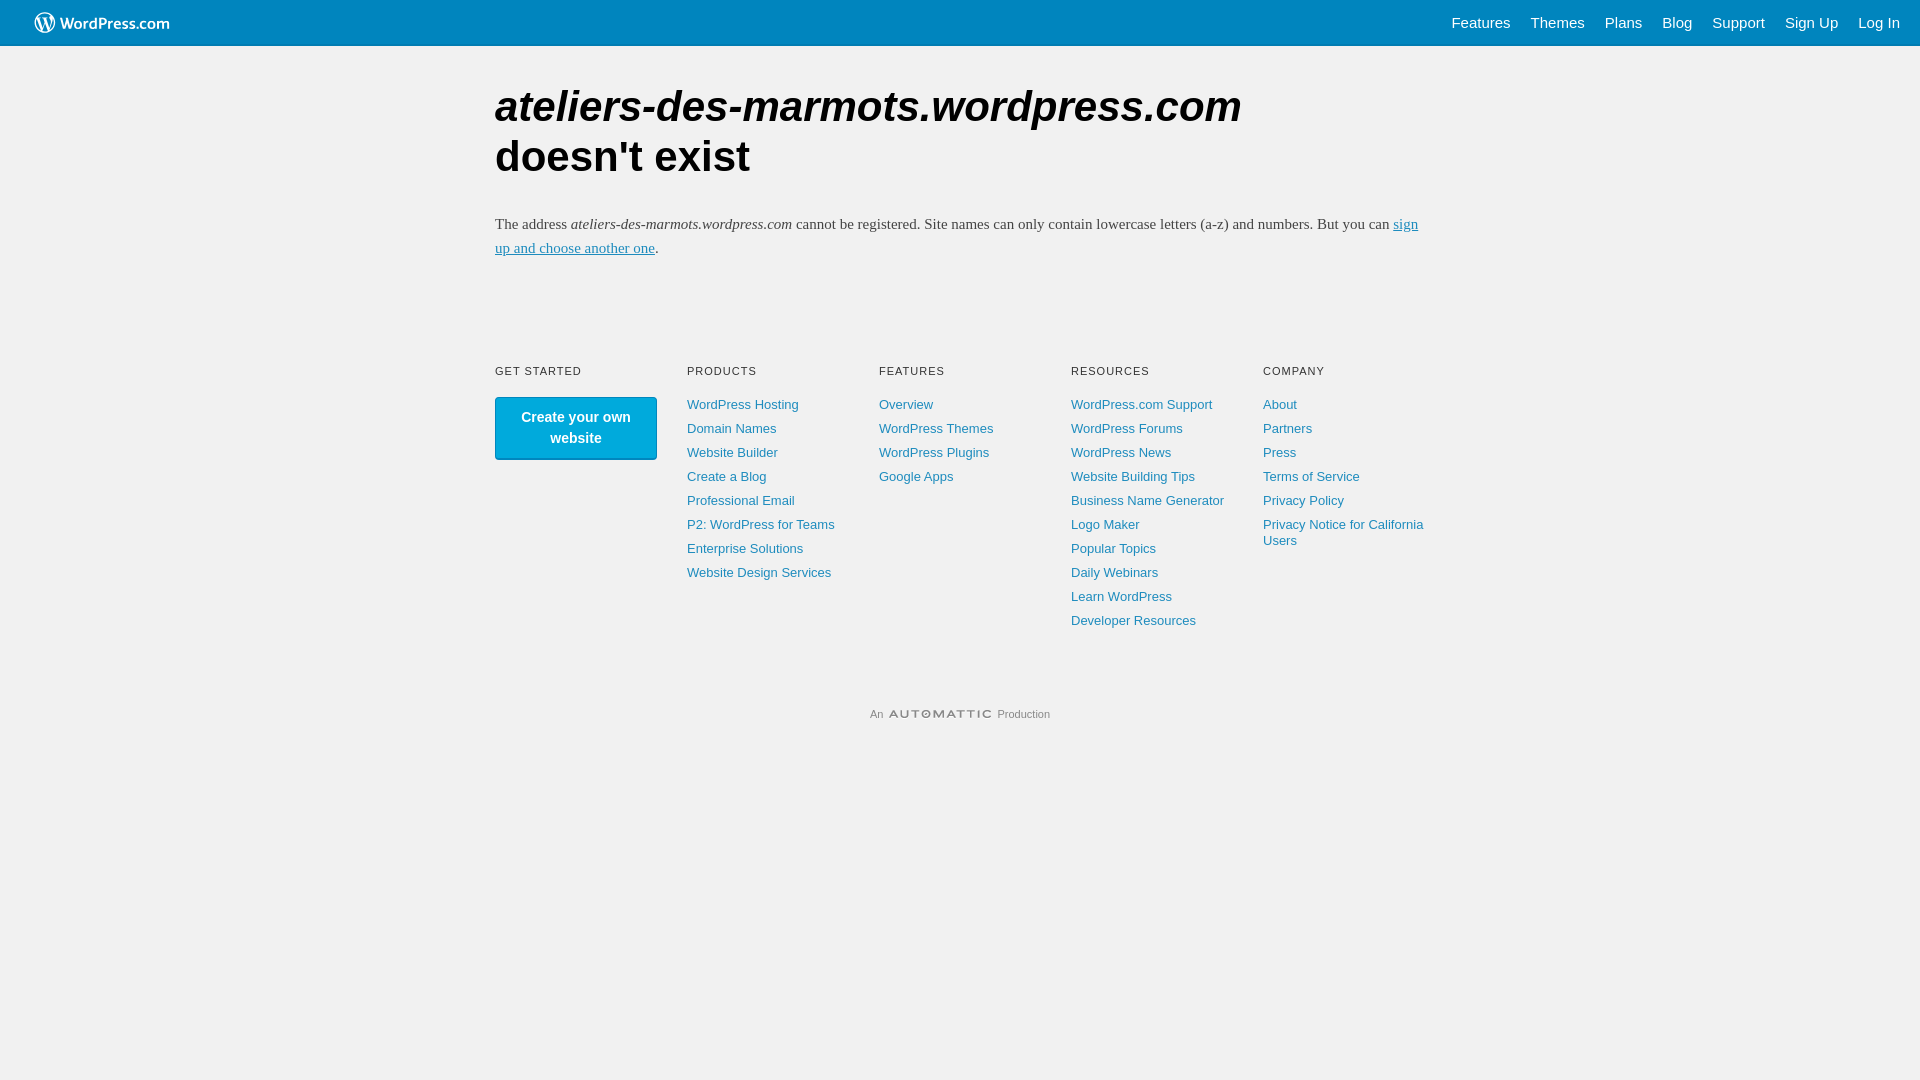  I want to click on Website Builder, so click(732, 452).